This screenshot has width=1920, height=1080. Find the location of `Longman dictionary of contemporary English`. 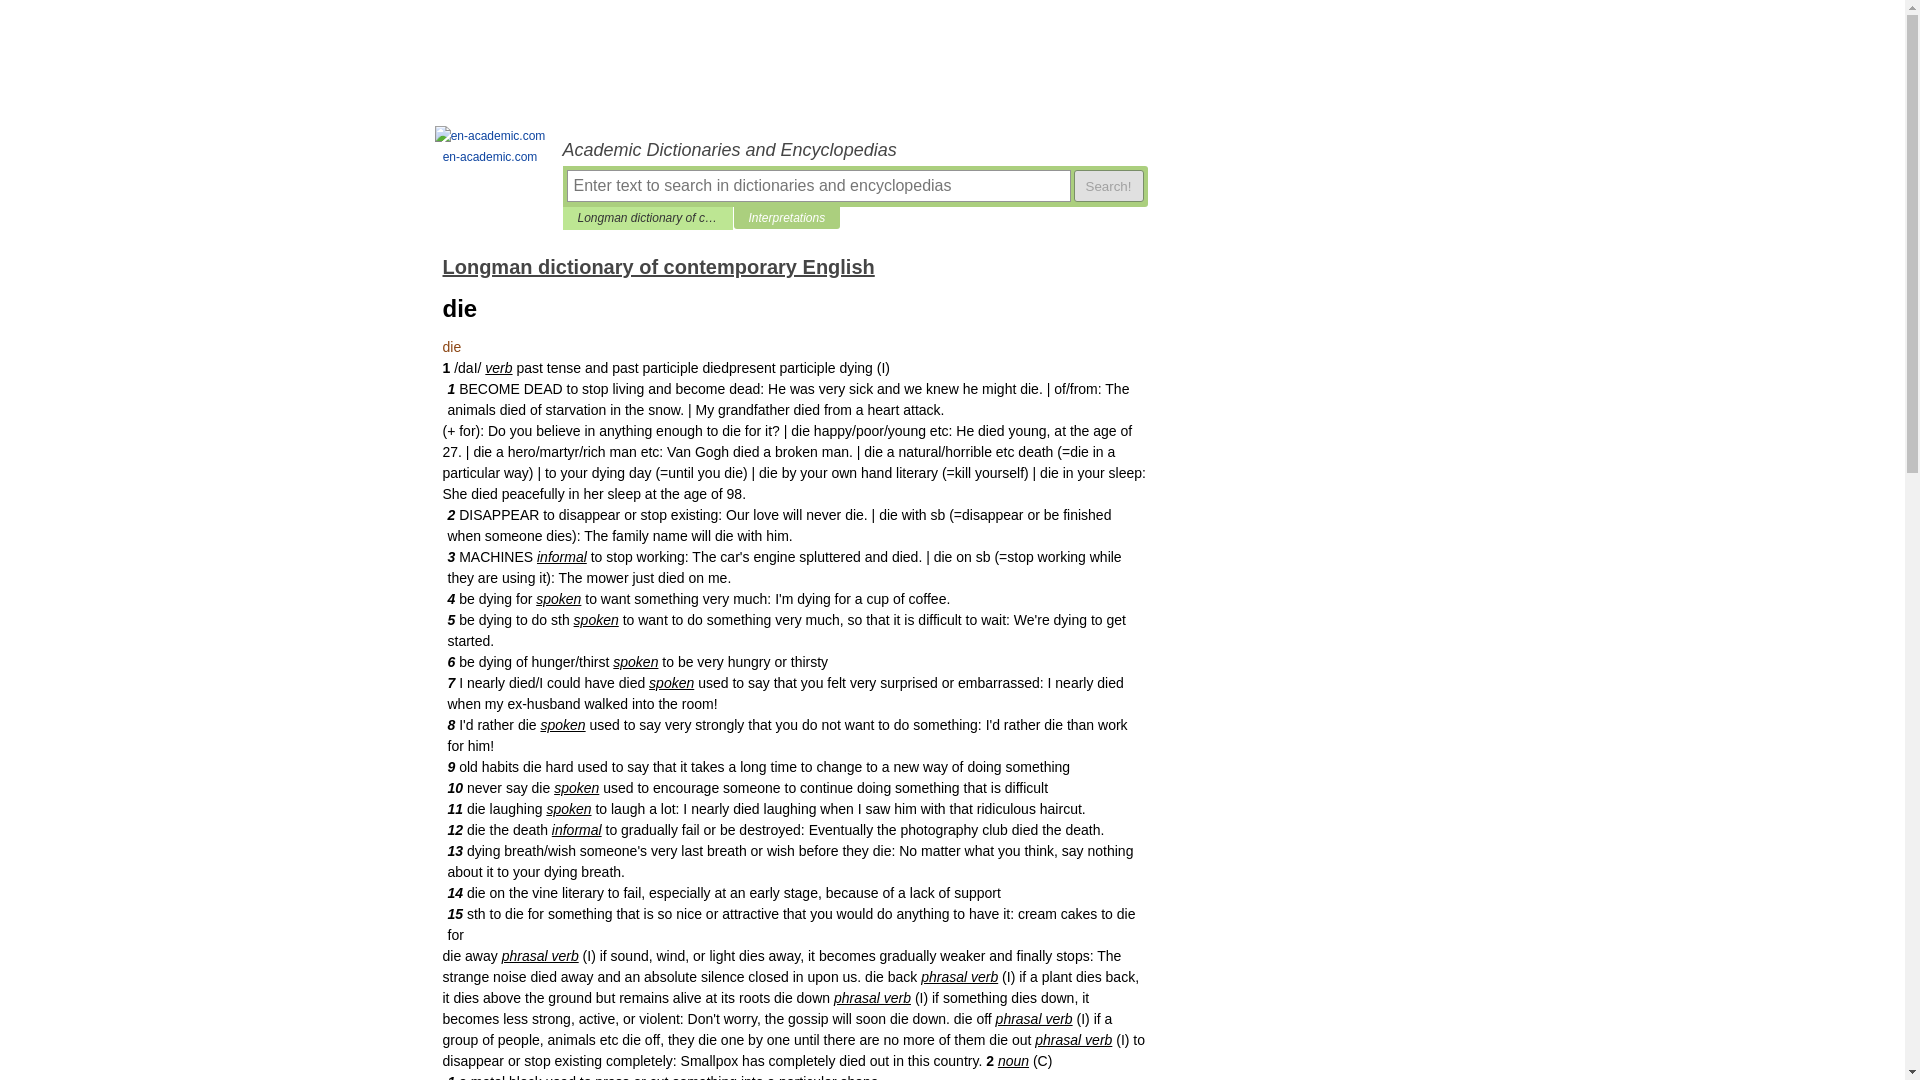

Longman dictionary of contemporary English is located at coordinates (648, 218).